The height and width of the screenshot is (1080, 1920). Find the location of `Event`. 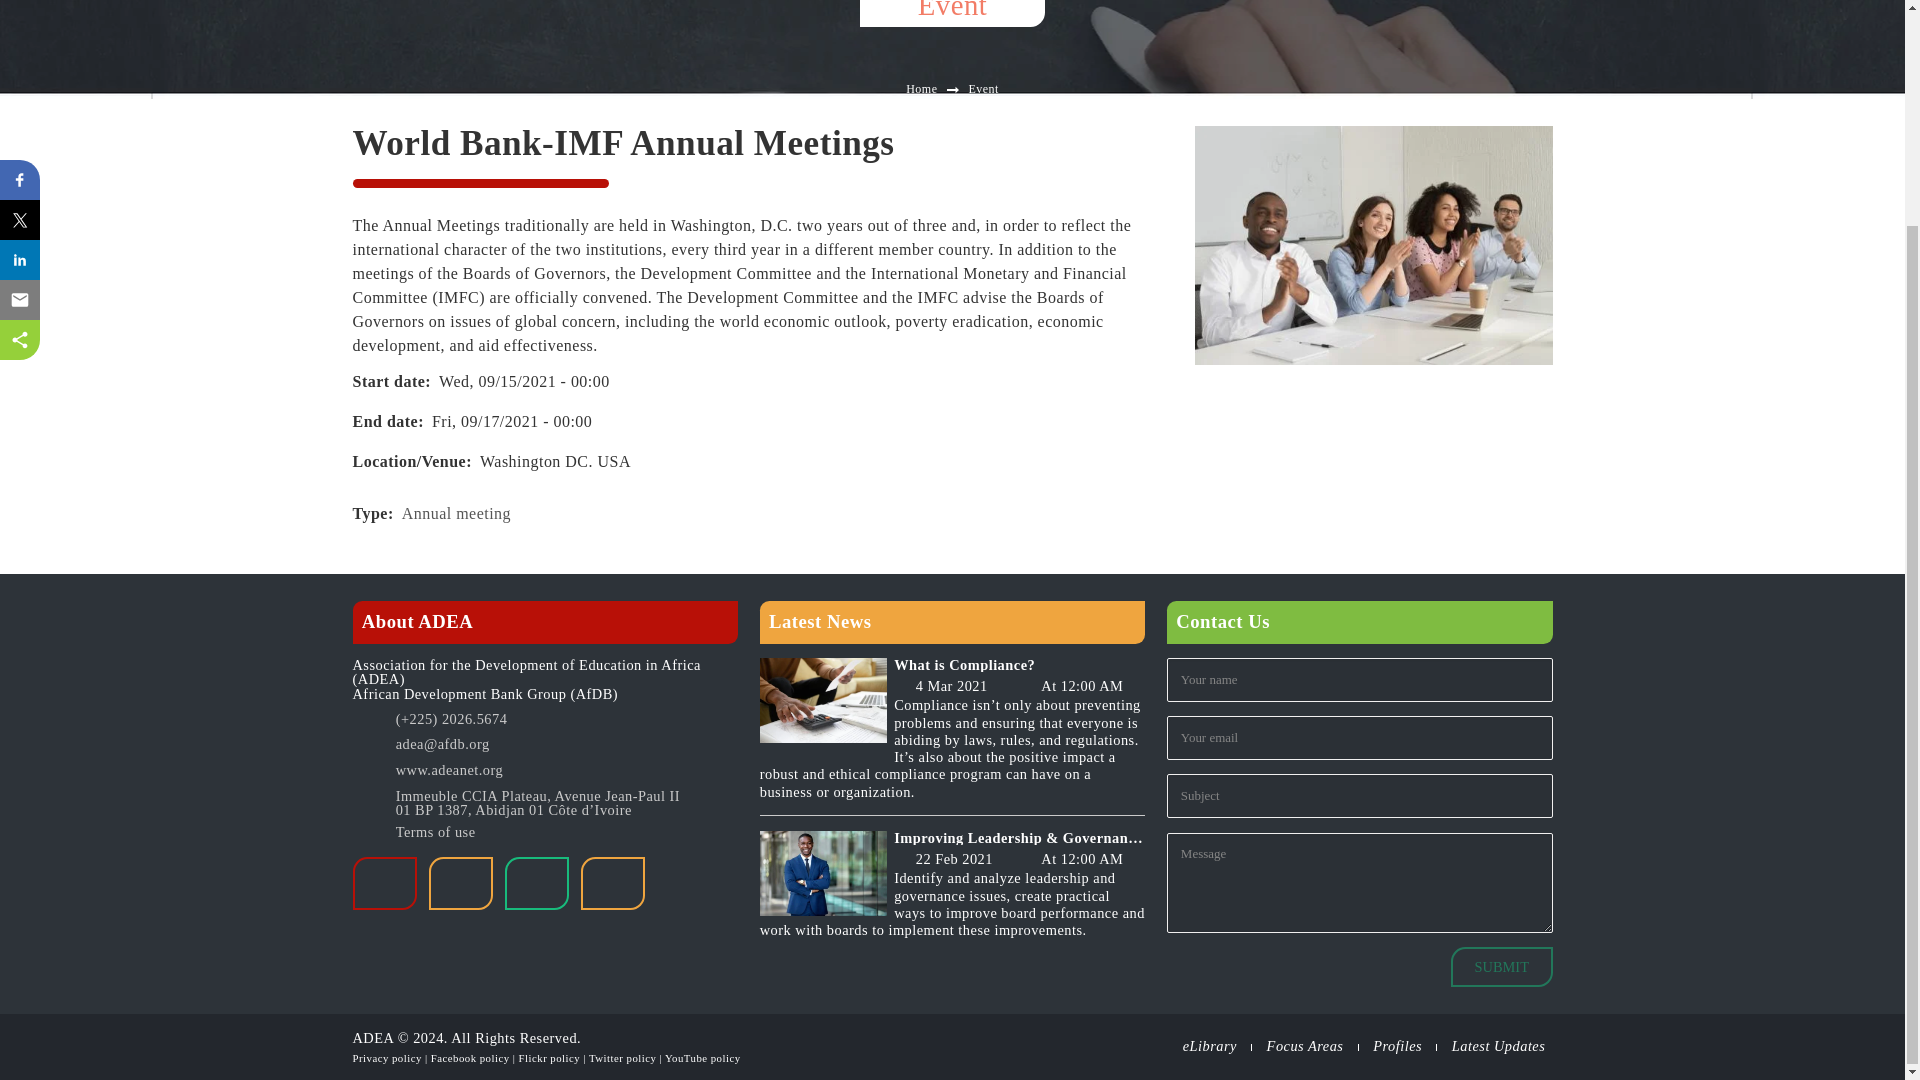

Event is located at coordinates (982, 89).